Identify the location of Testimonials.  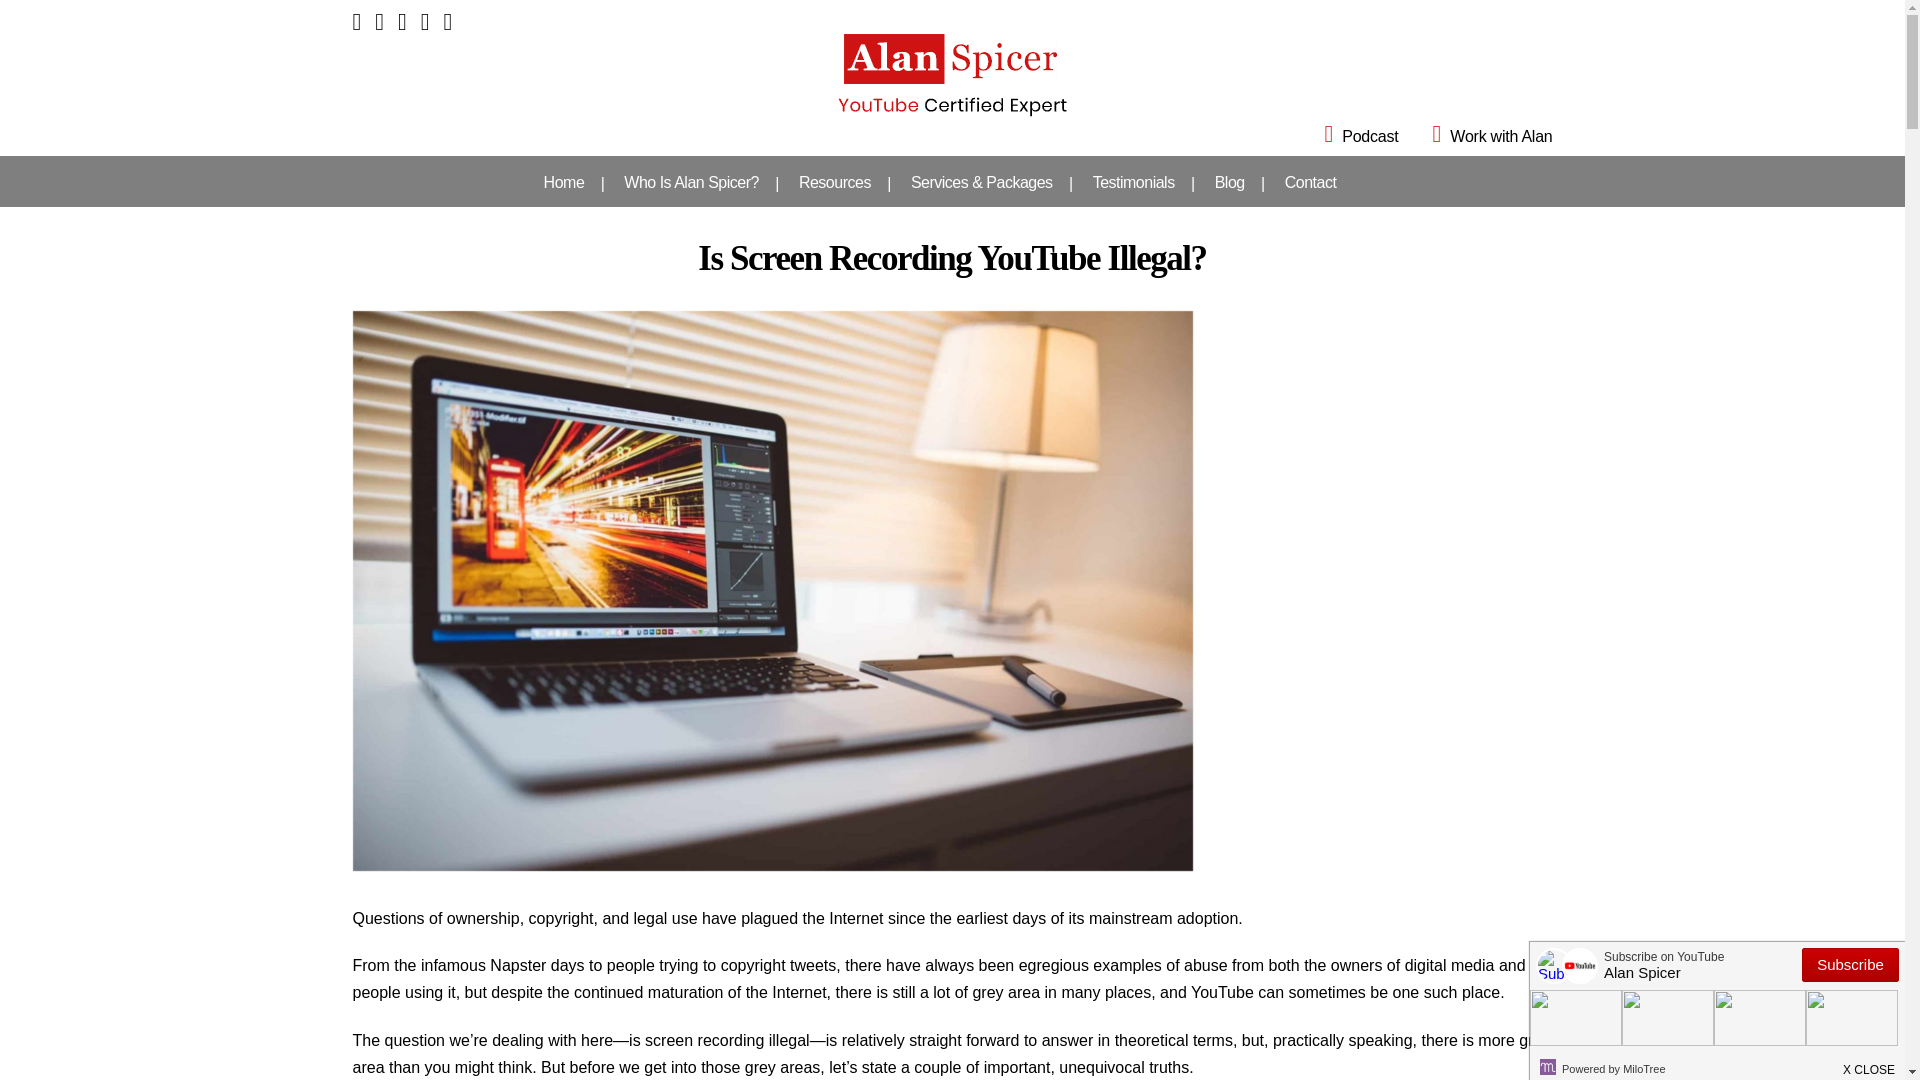
(1134, 182).